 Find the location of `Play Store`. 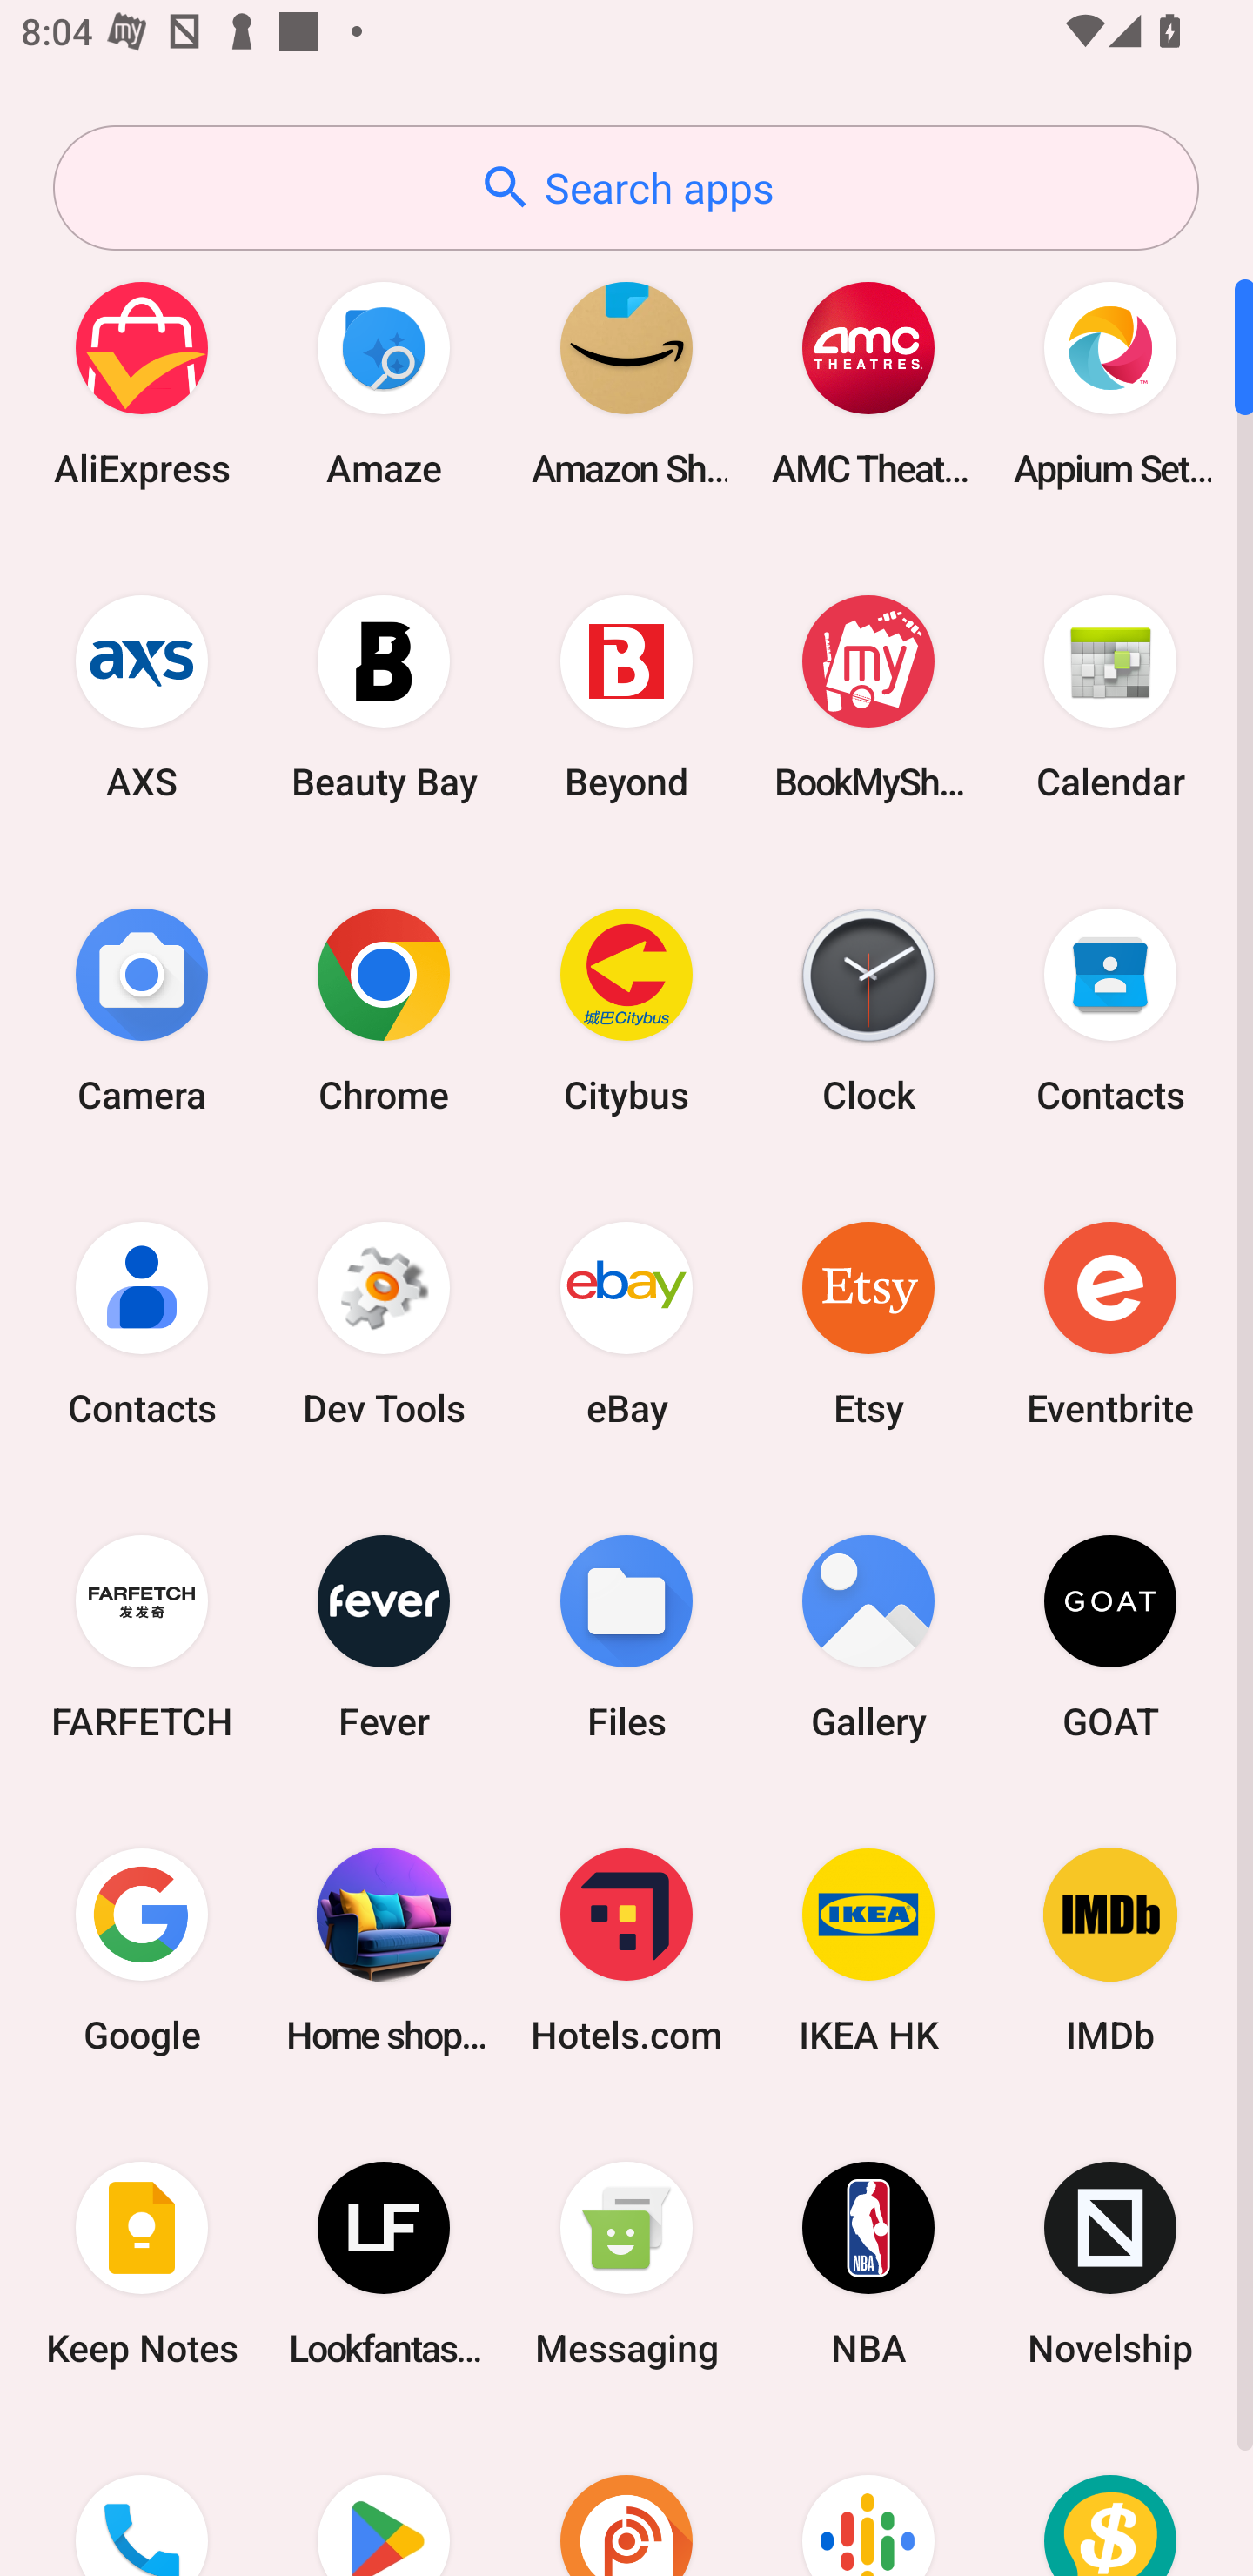

Play Store is located at coordinates (384, 2499).